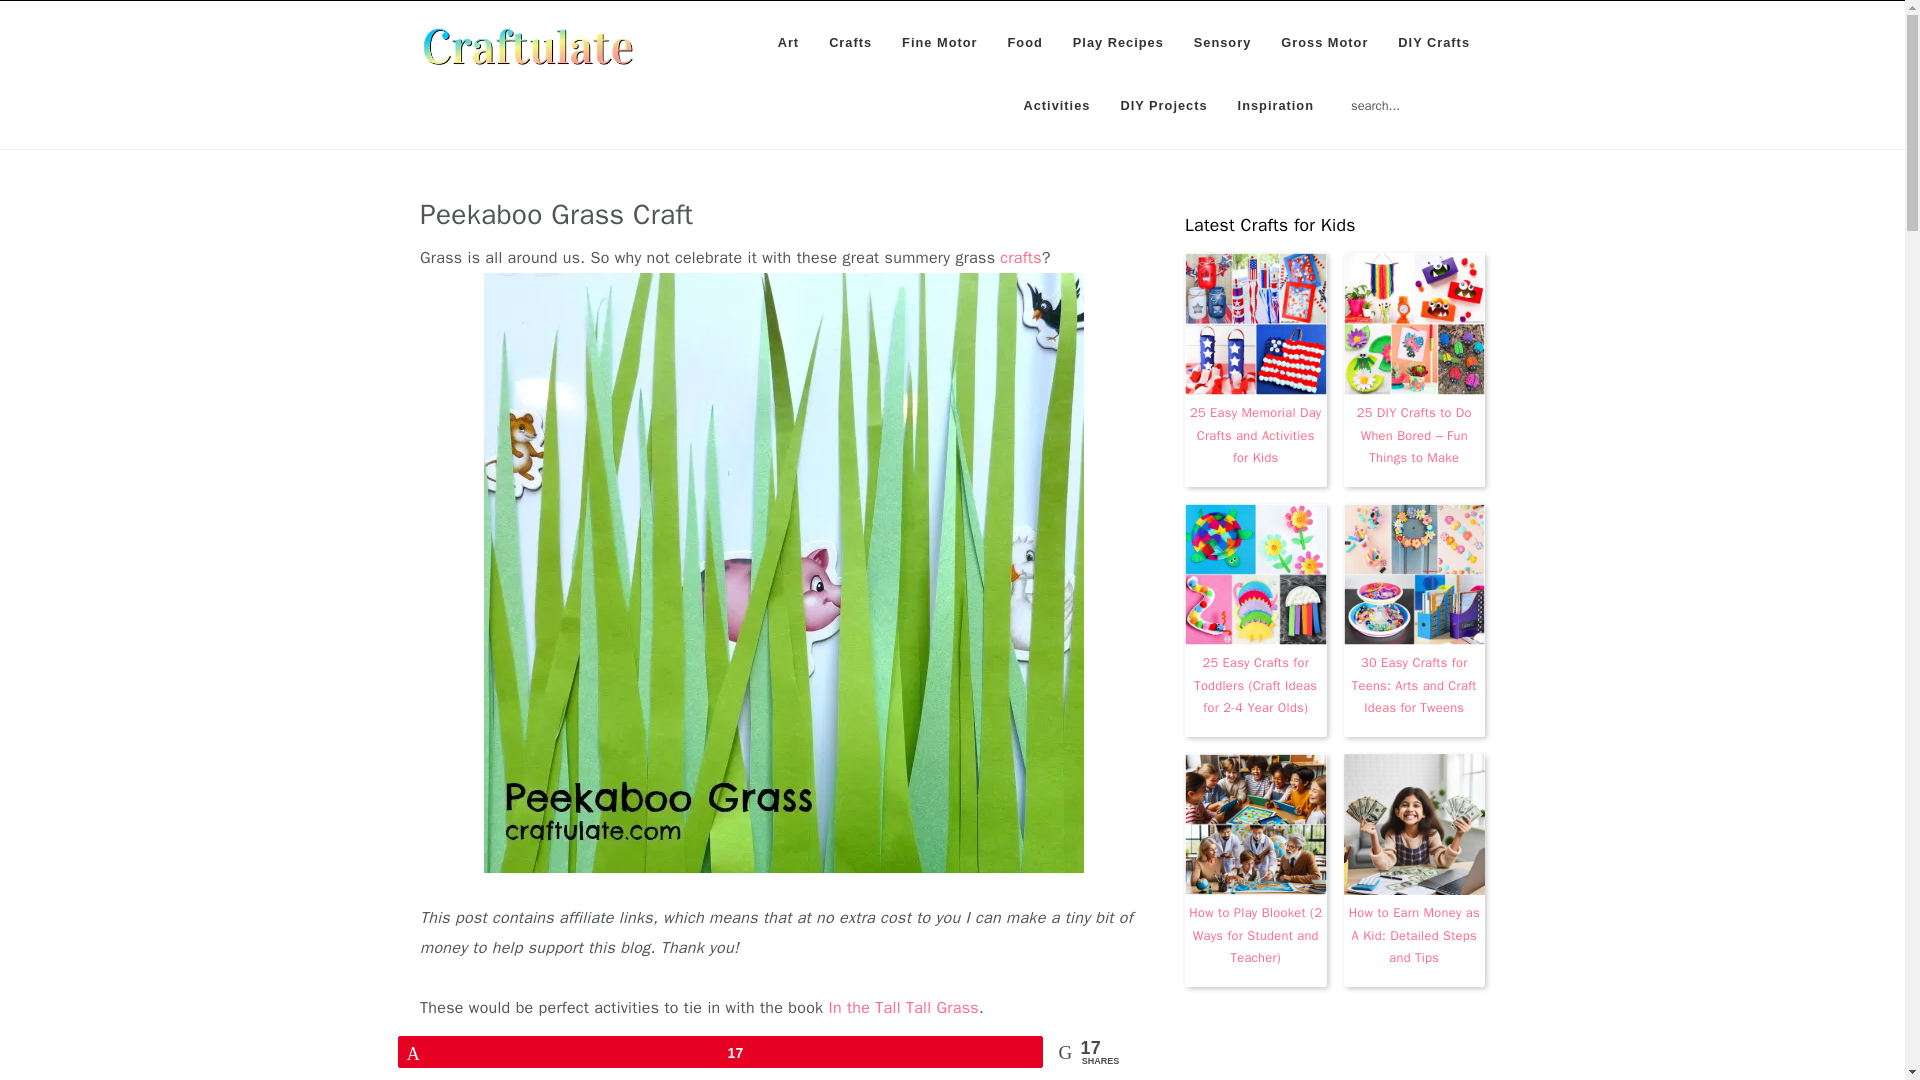  Describe the element at coordinates (1433, 42) in the screenshot. I see `DIY Crafts` at that location.